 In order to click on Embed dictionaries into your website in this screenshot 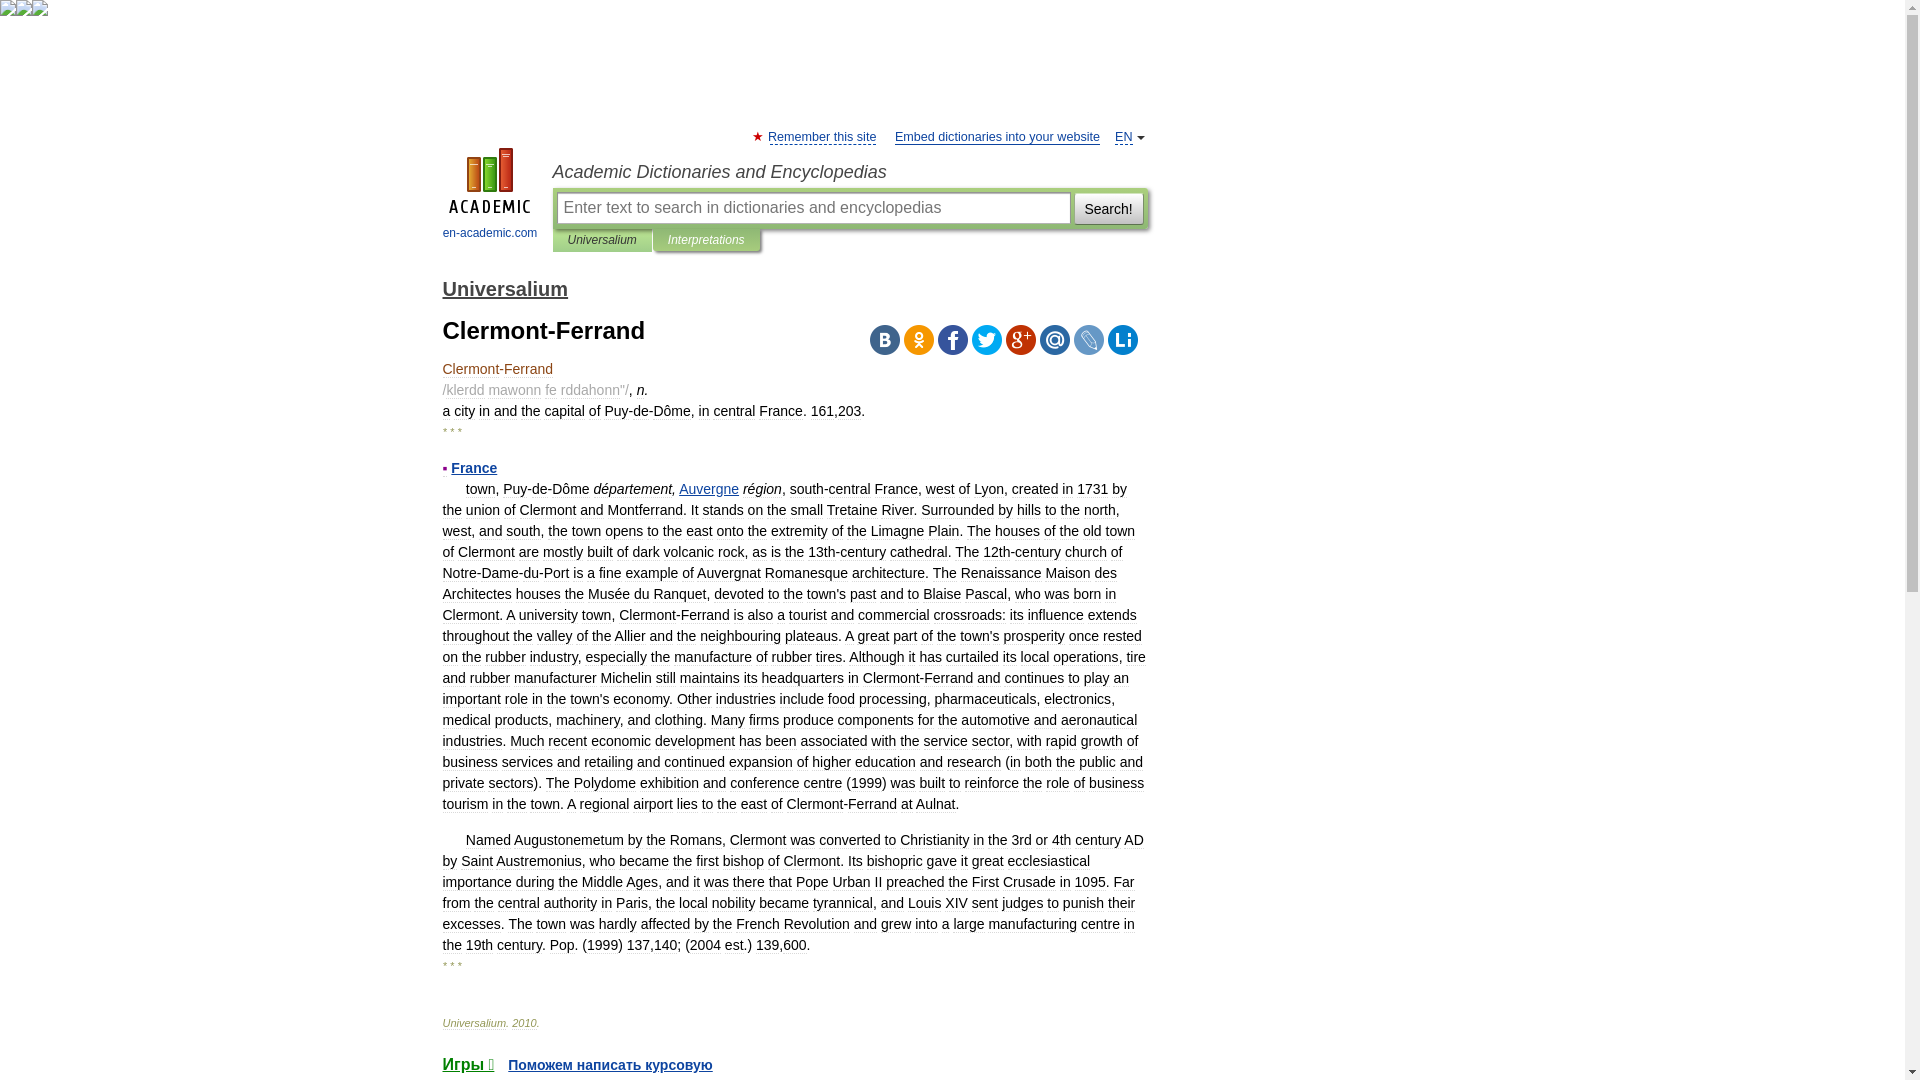, I will do `click(997, 136)`.